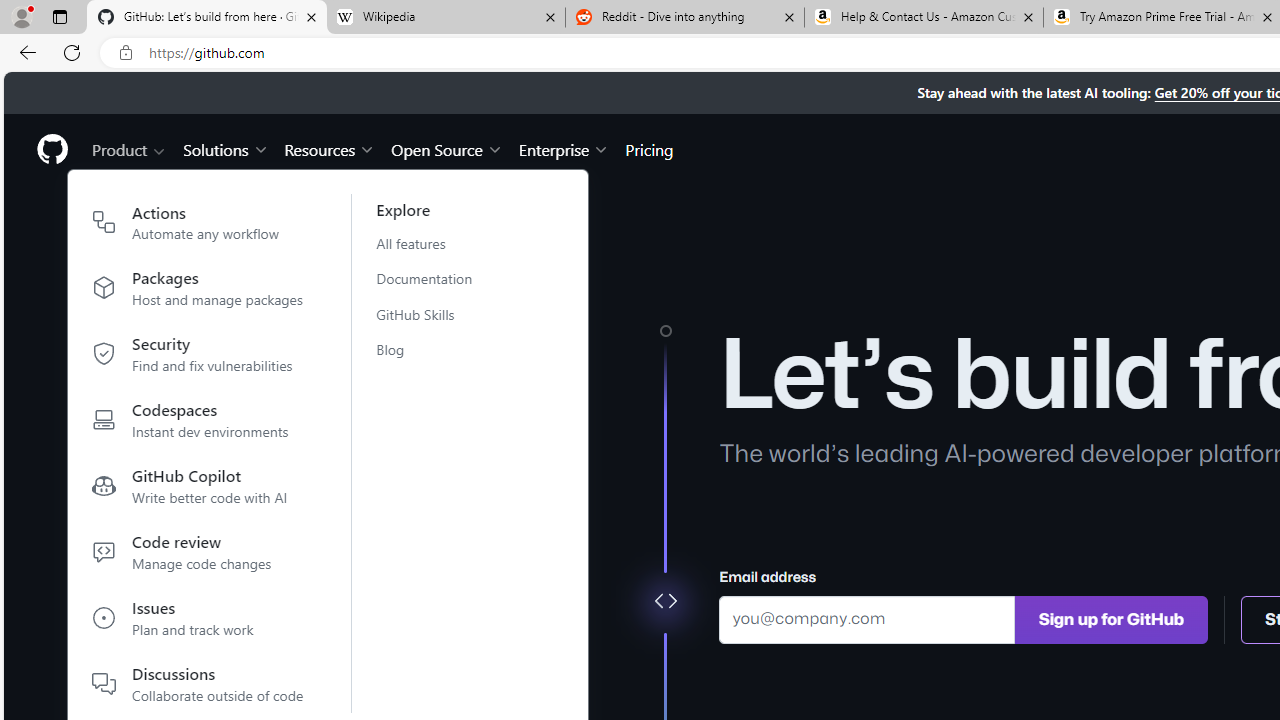  What do you see at coordinates (198, 358) in the screenshot?
I see `Security Find and fix vulnerabilities` at bounding box center [198, 358].